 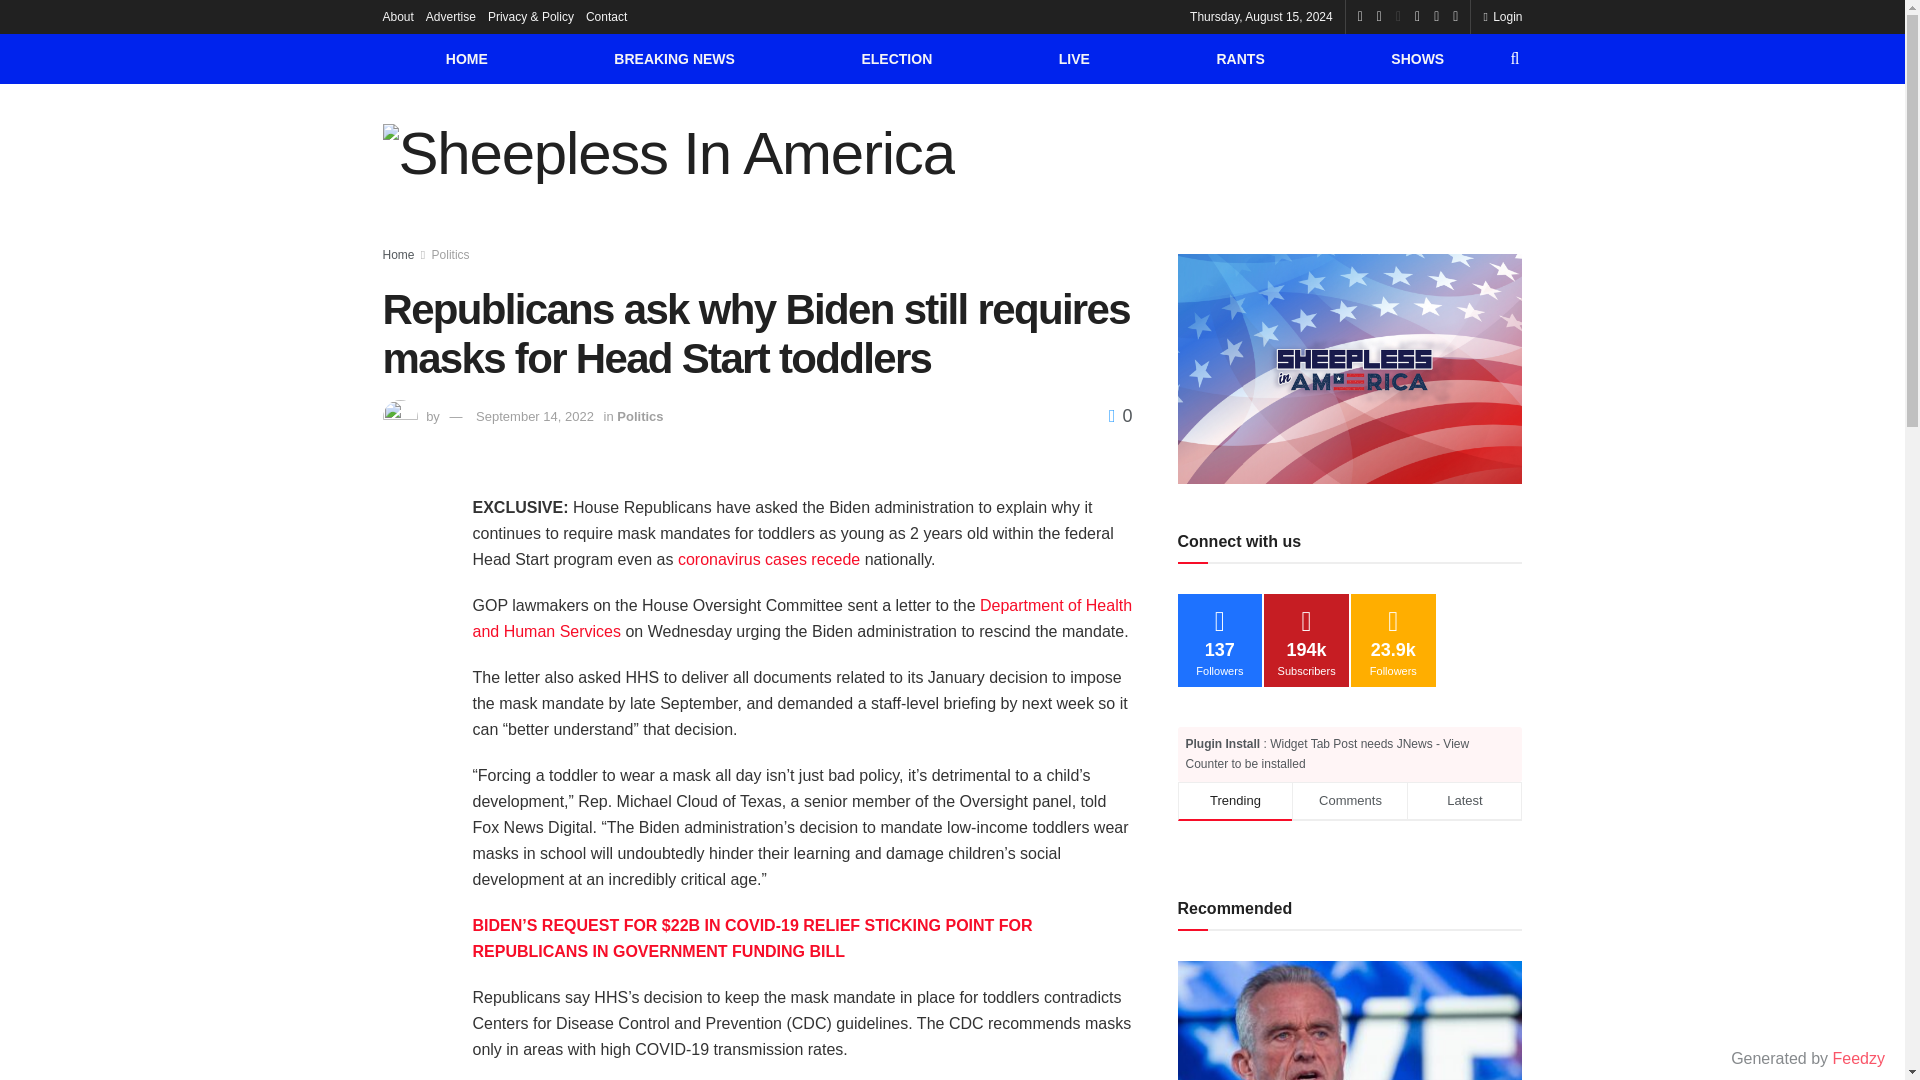 What do you see at coordinates (451, 255) in the screenshot?
I see `Politics` at bounding box center [451, 255].